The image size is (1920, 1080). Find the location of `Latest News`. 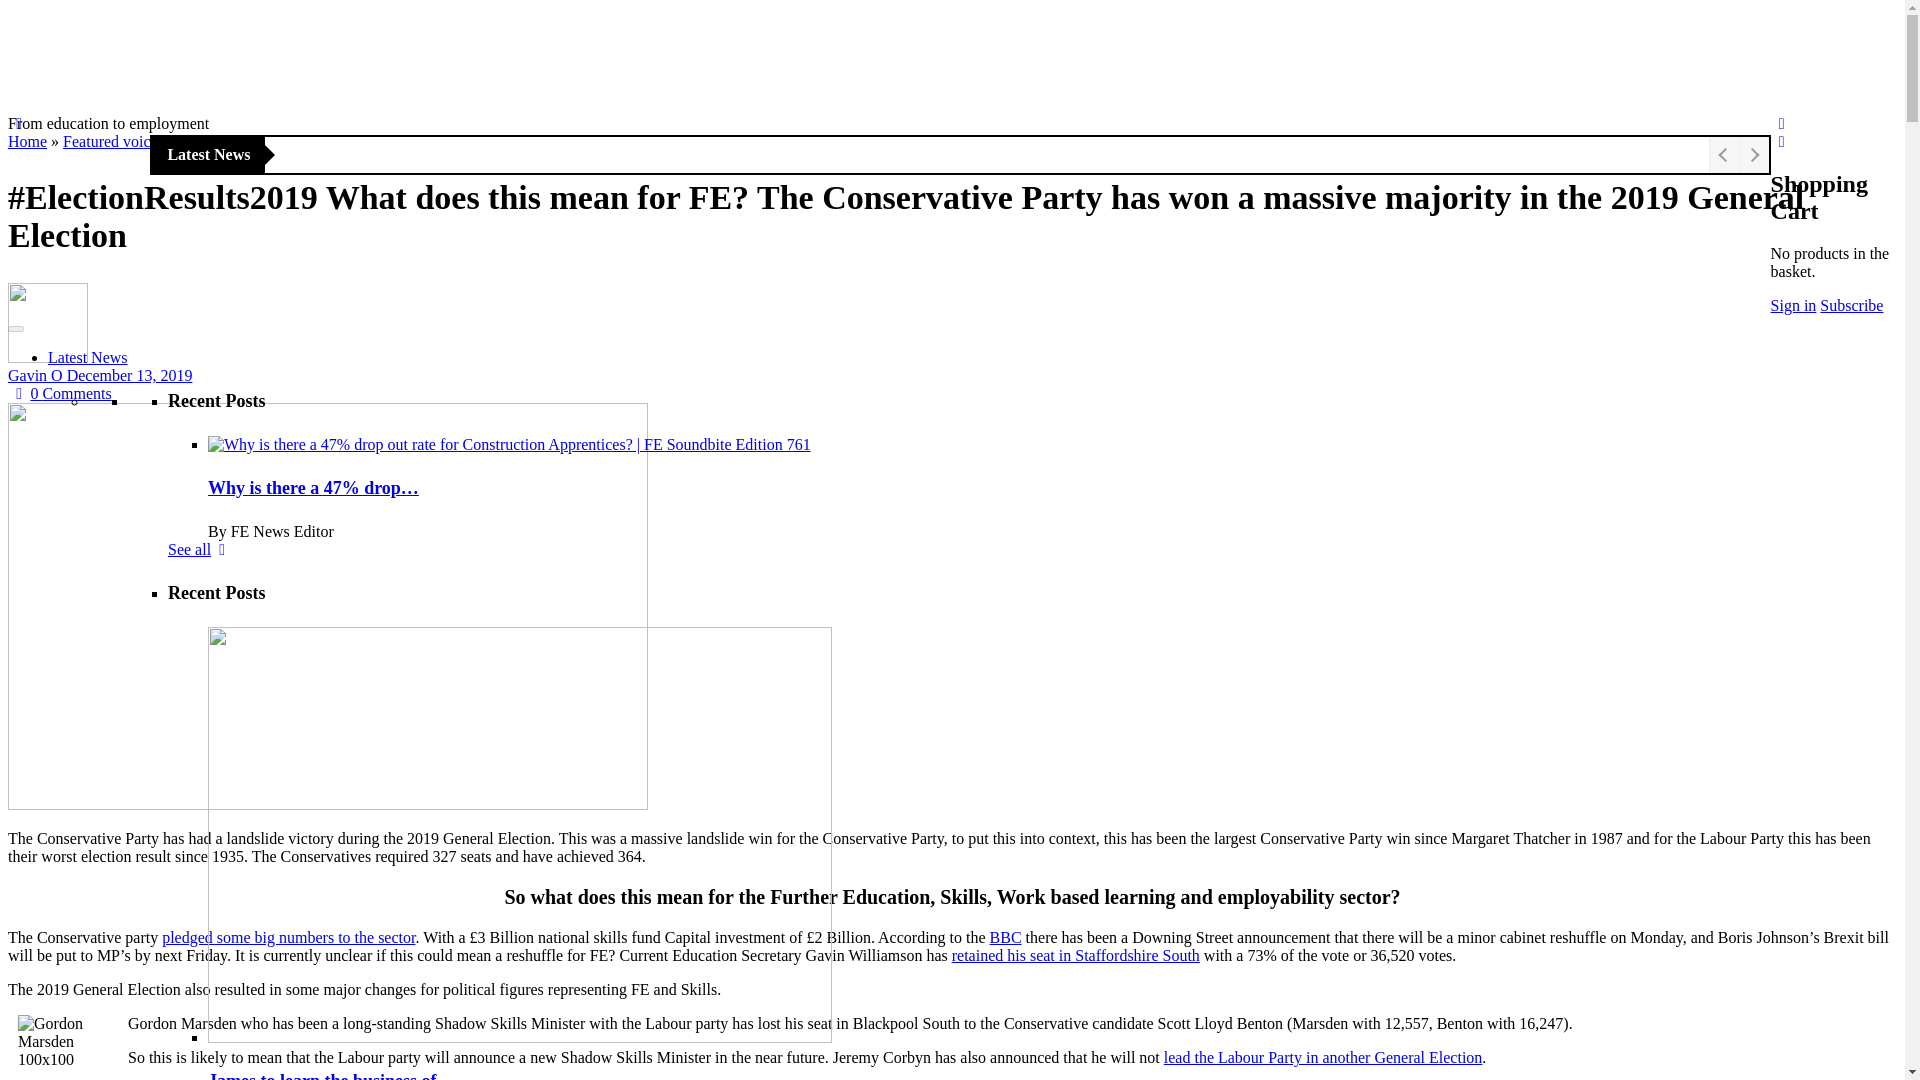

Latest News is located at coordinates (88, 357).